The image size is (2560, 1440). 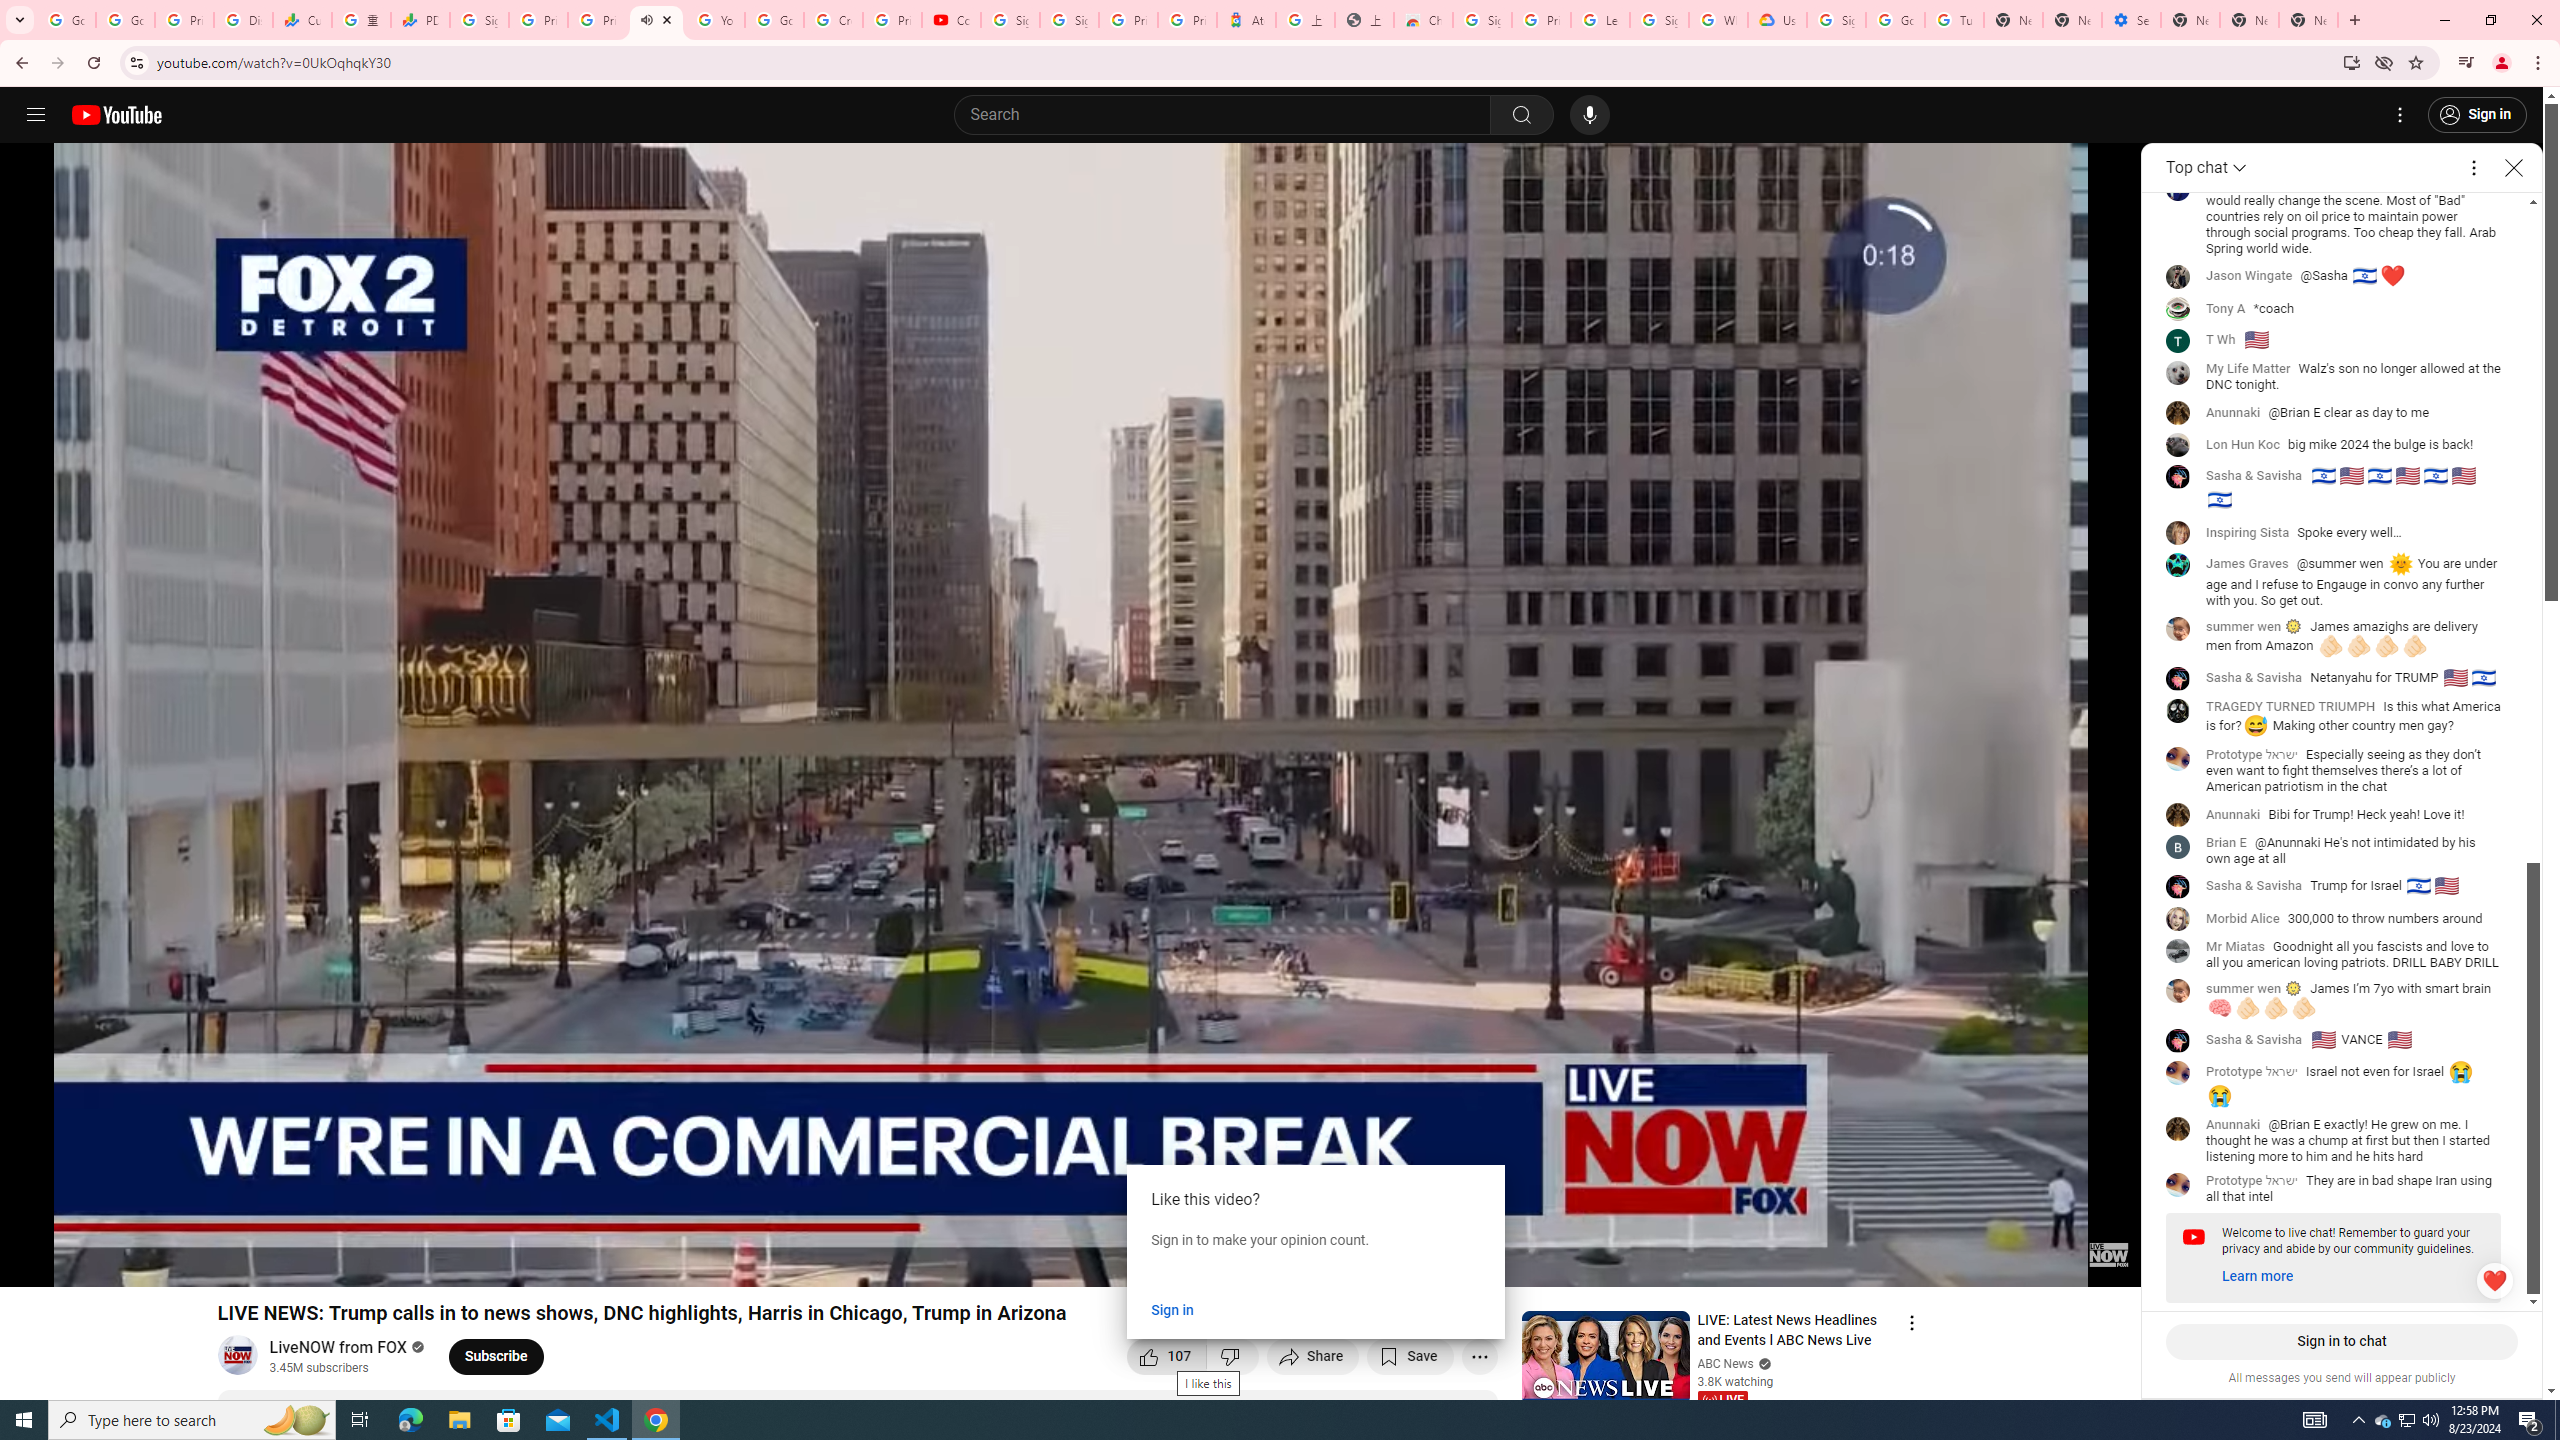 What do you see at coordinates (715, 20) in the screenshot?
I see `YouTube` at bounding box center [715, 20].